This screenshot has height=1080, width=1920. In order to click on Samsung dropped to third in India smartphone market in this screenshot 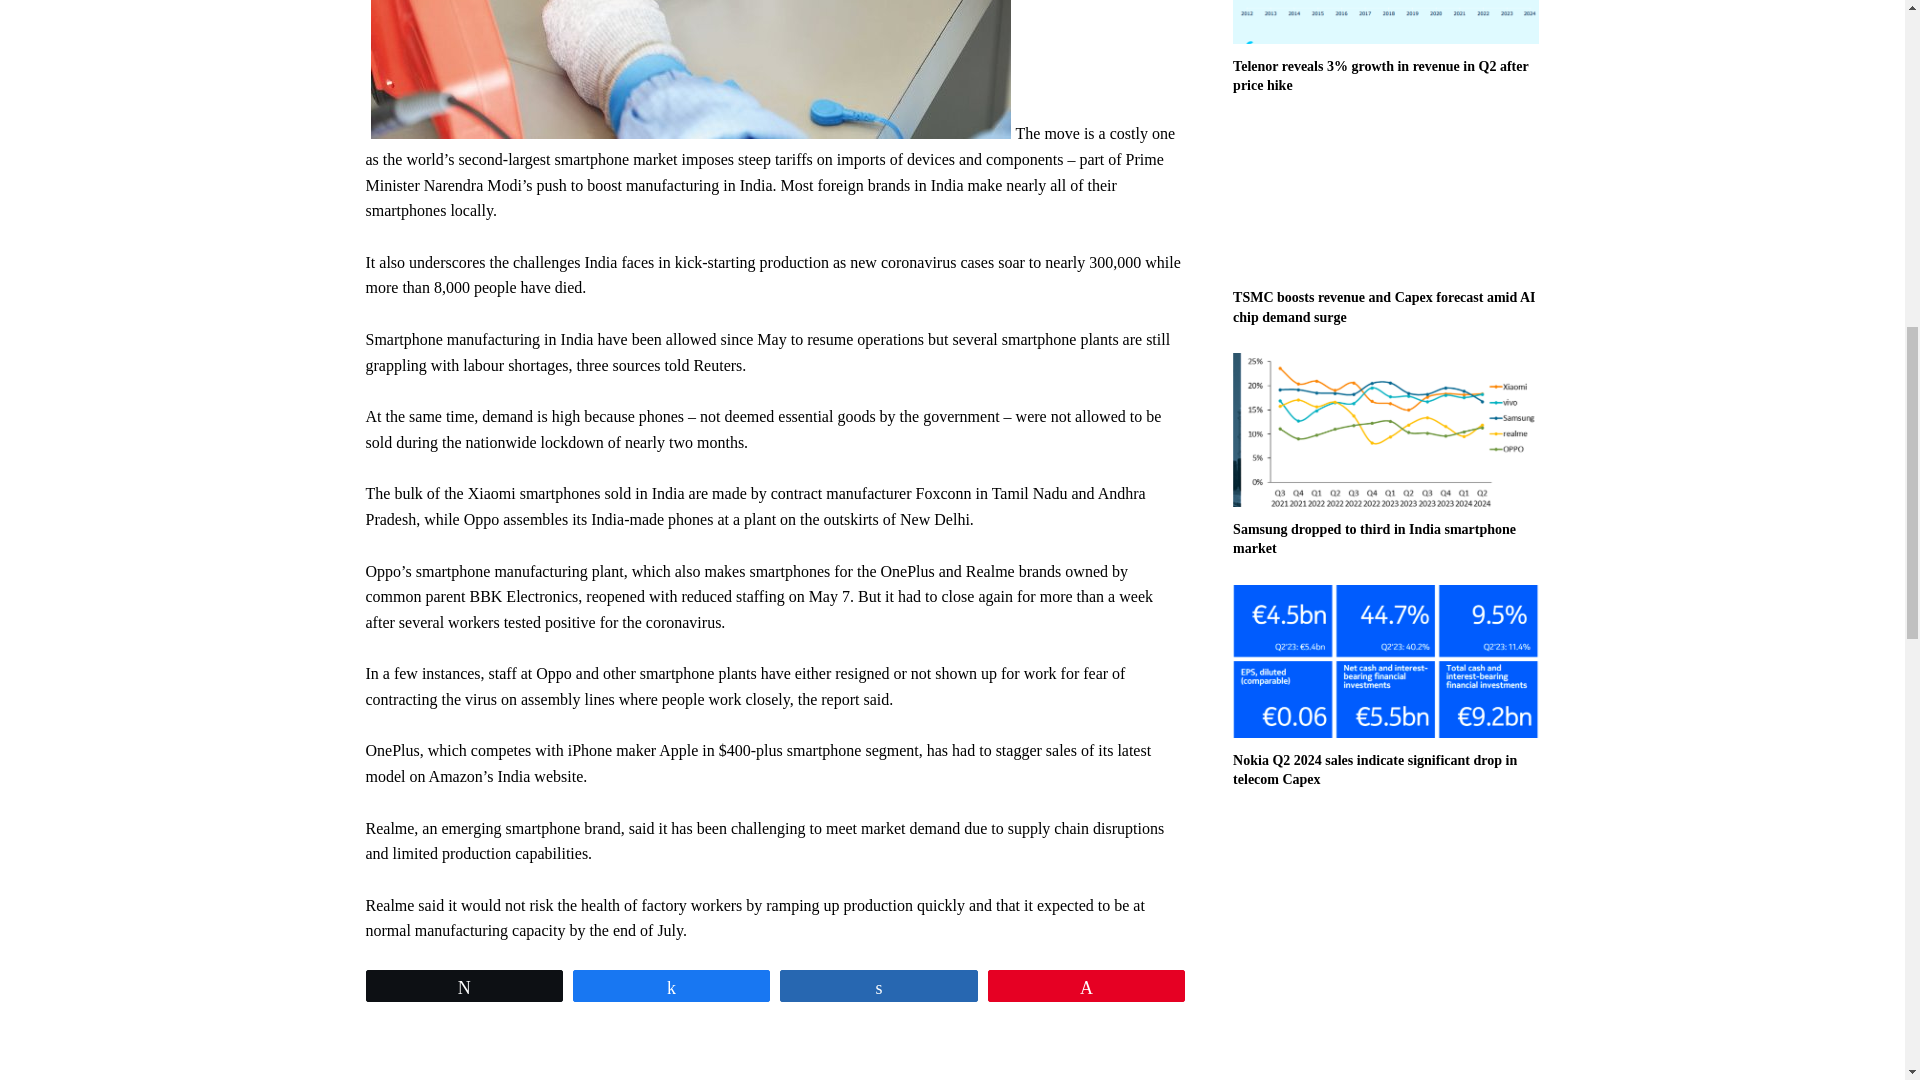, I will do `click(1374, 539)`.